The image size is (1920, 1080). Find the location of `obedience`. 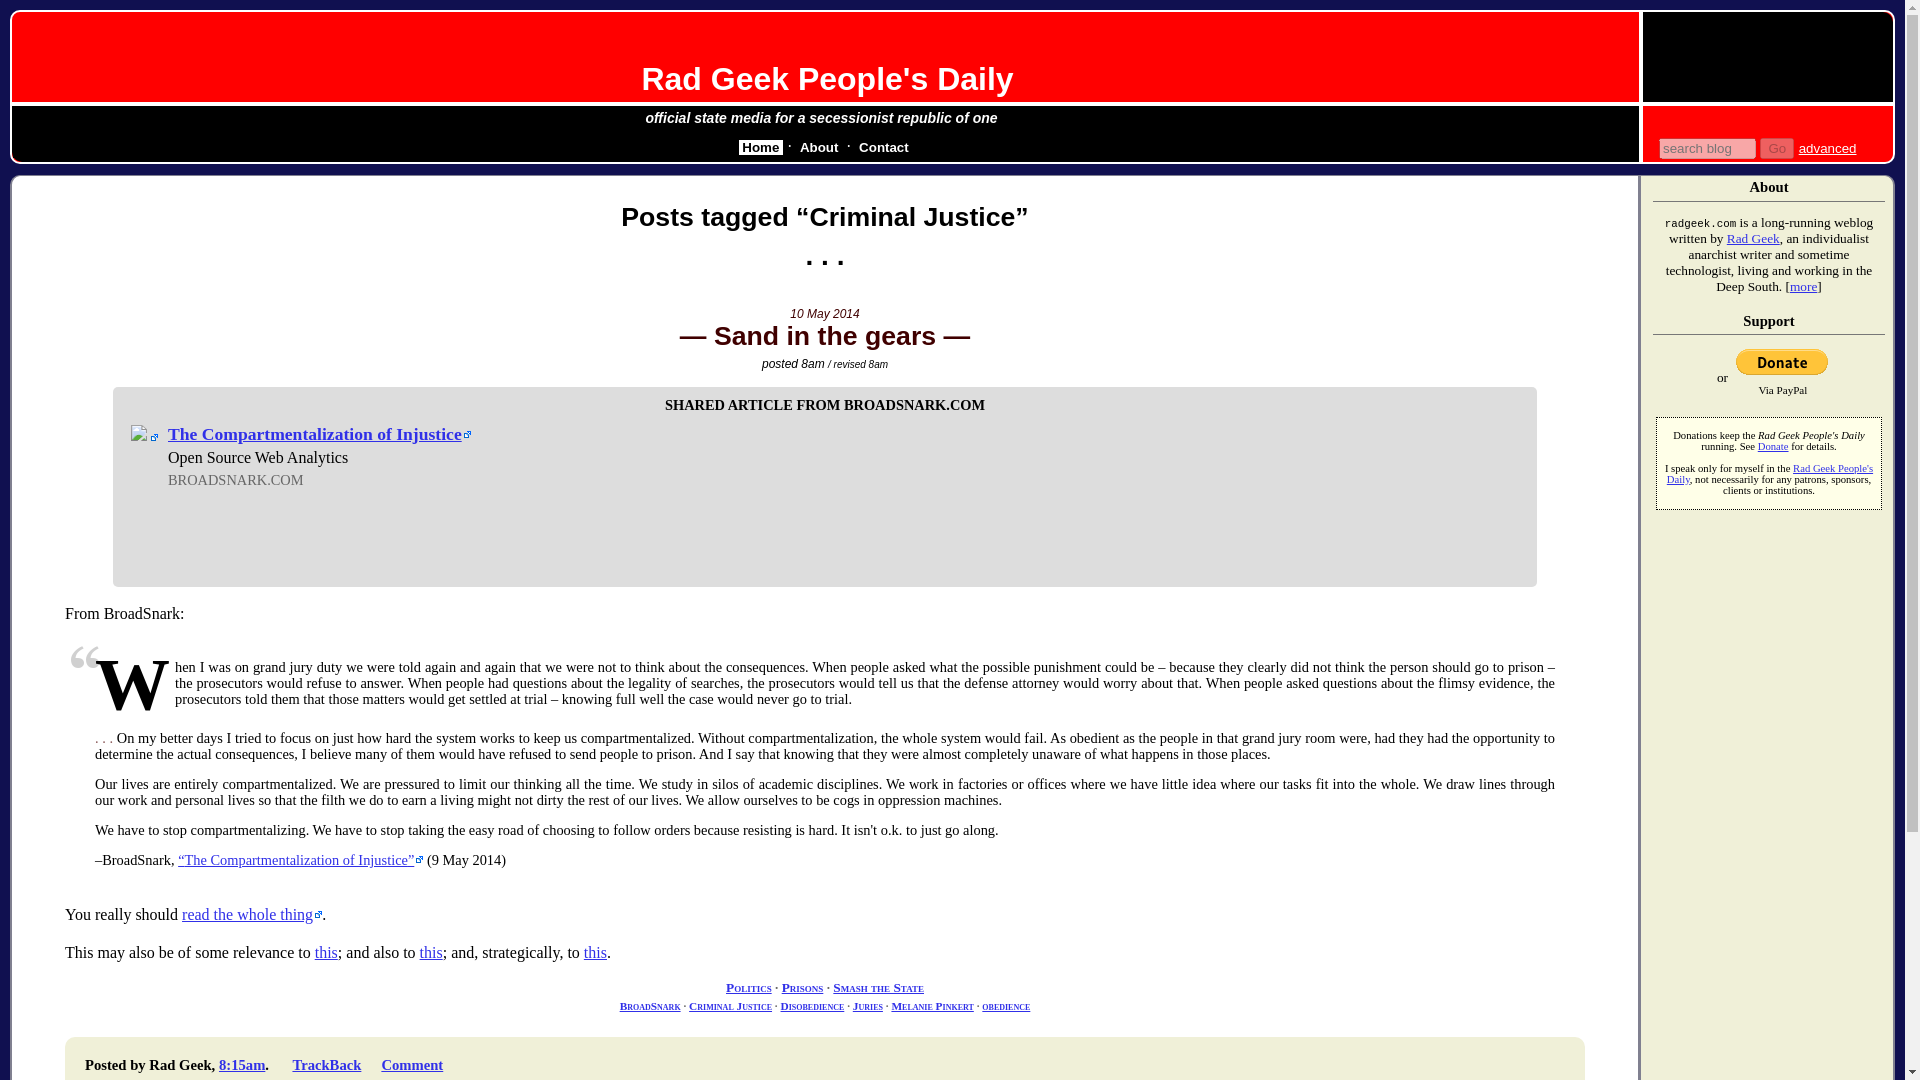

obedience is located at coordinates (1005, 1006).